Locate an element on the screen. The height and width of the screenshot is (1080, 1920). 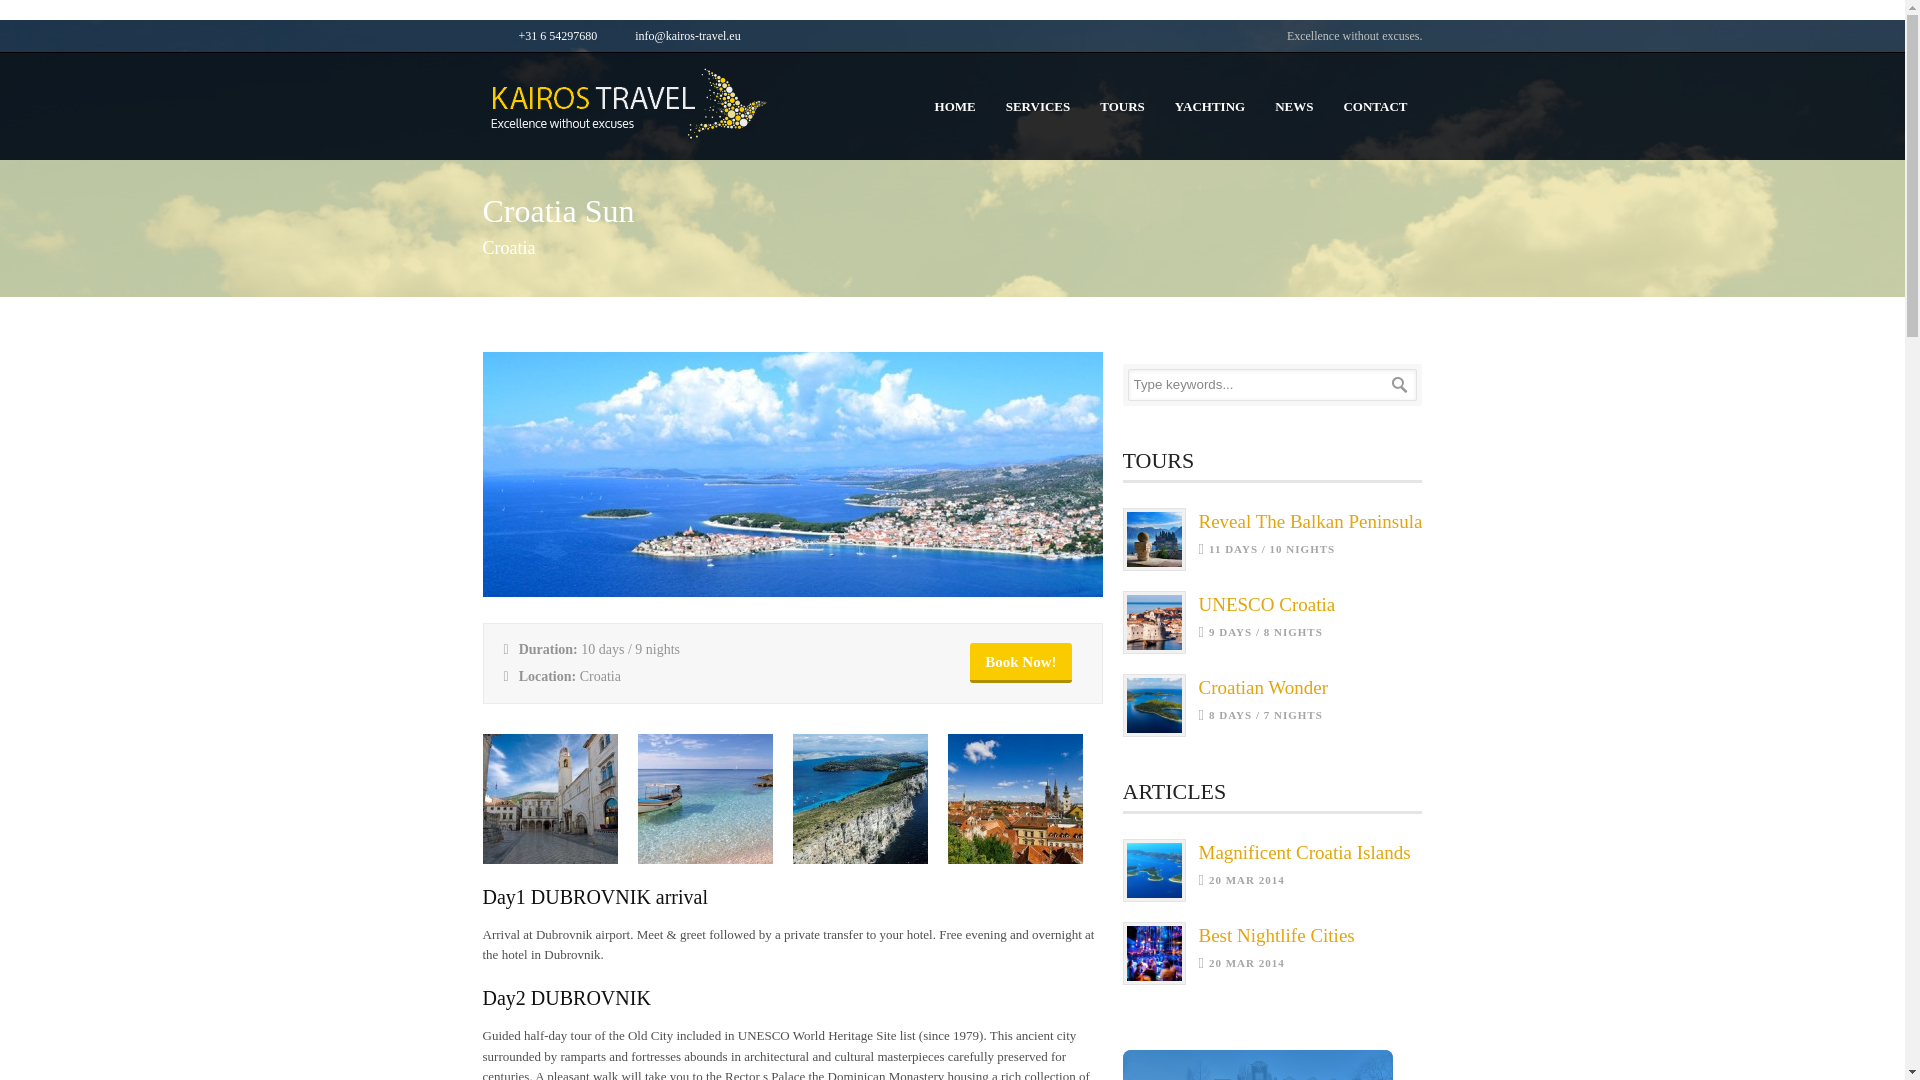
Reveal The Balkan Peninsula is located at coordinates (792, 592).